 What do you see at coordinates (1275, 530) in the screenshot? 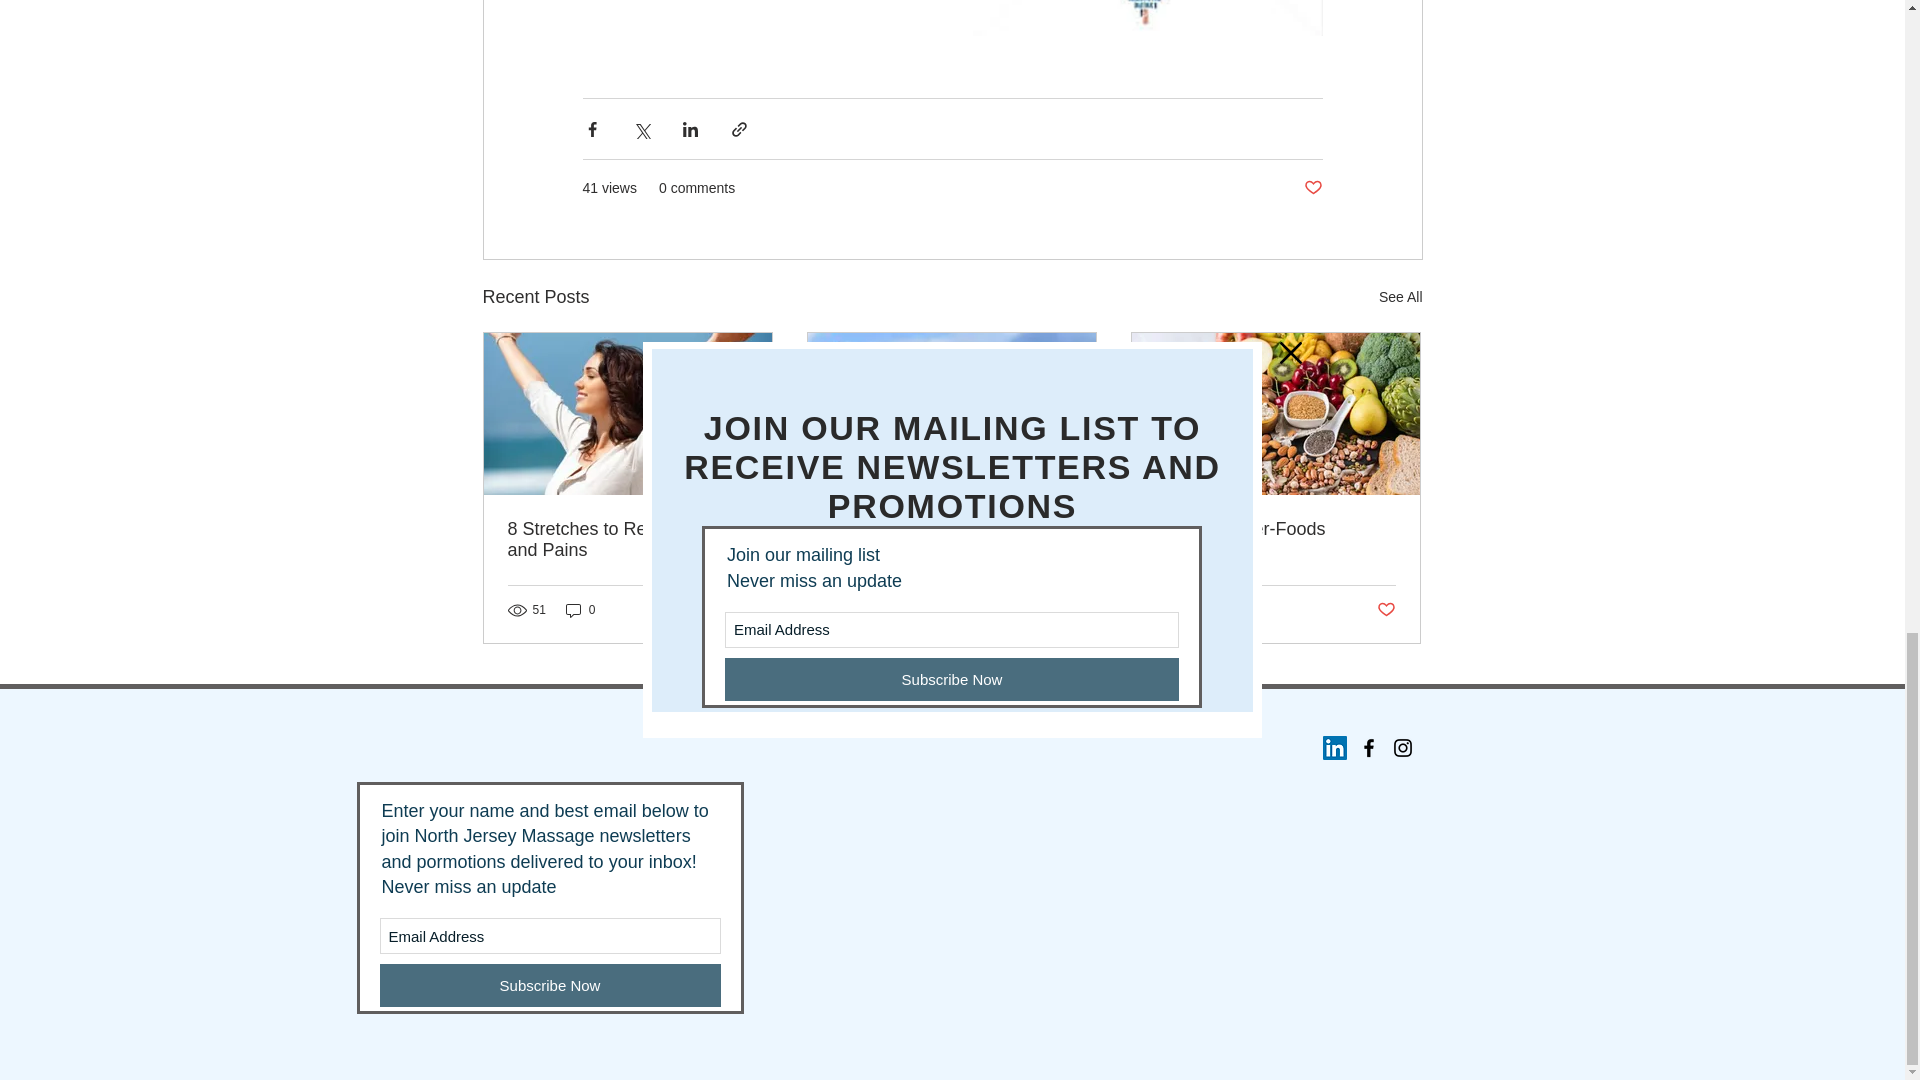
I see `Healing Super-Foods` at bounding box center [1275, 530].